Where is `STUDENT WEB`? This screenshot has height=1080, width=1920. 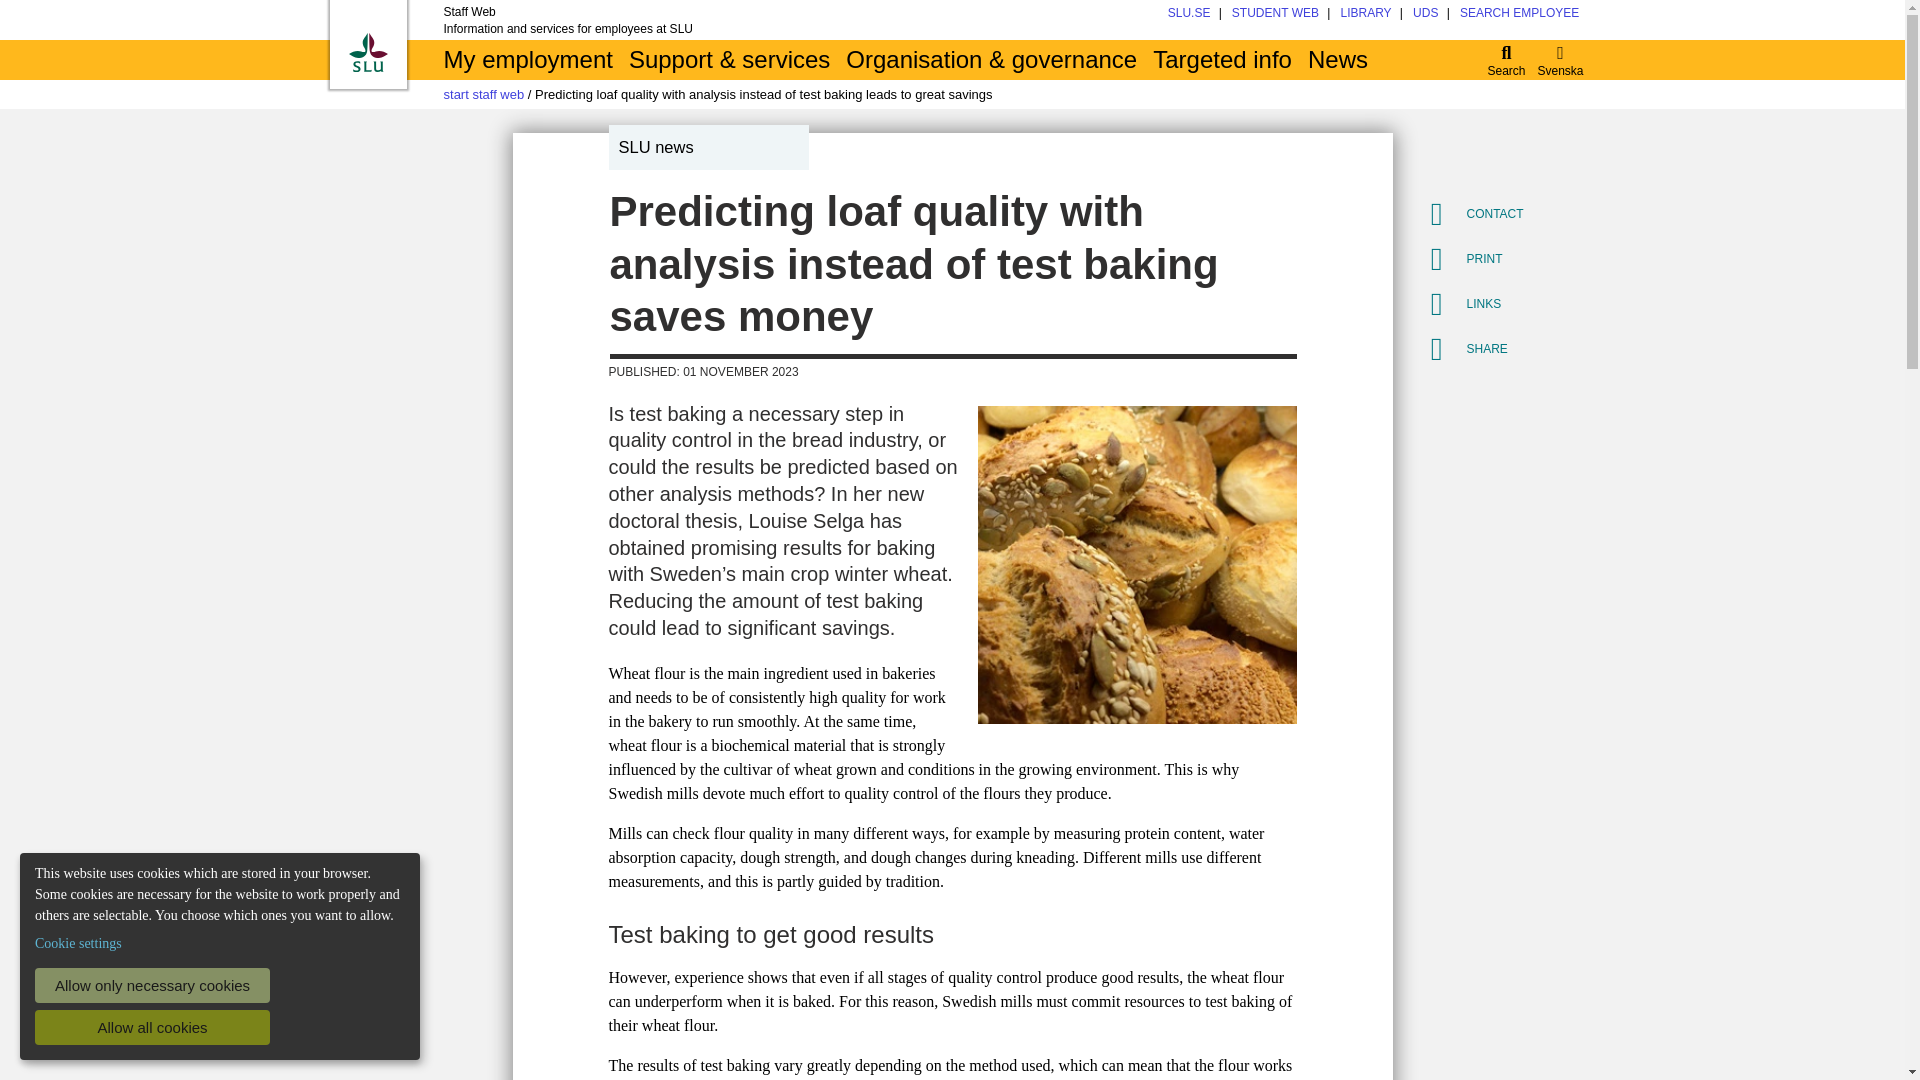
STUDENT WEB is located at coordinates (1276, 13).